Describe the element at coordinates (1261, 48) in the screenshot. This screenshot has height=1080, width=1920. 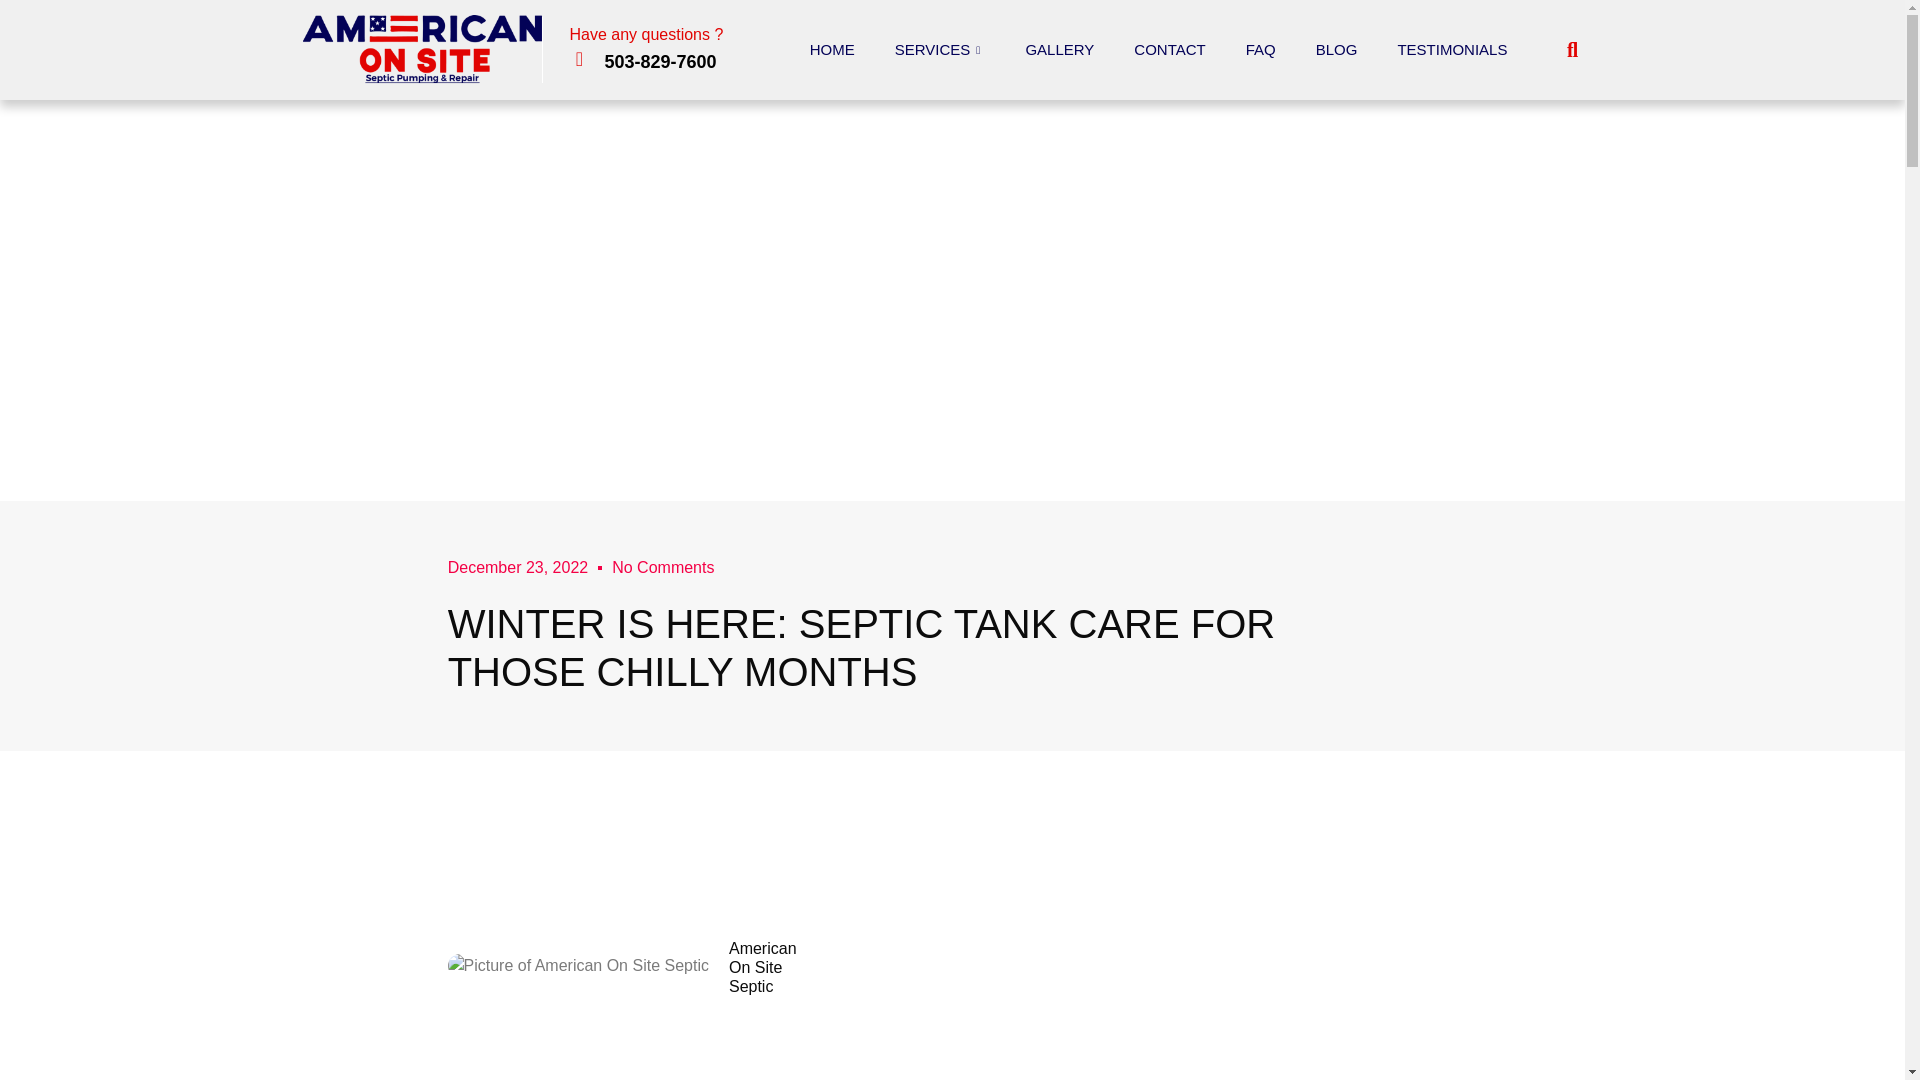
I see `FAQ` at that location.